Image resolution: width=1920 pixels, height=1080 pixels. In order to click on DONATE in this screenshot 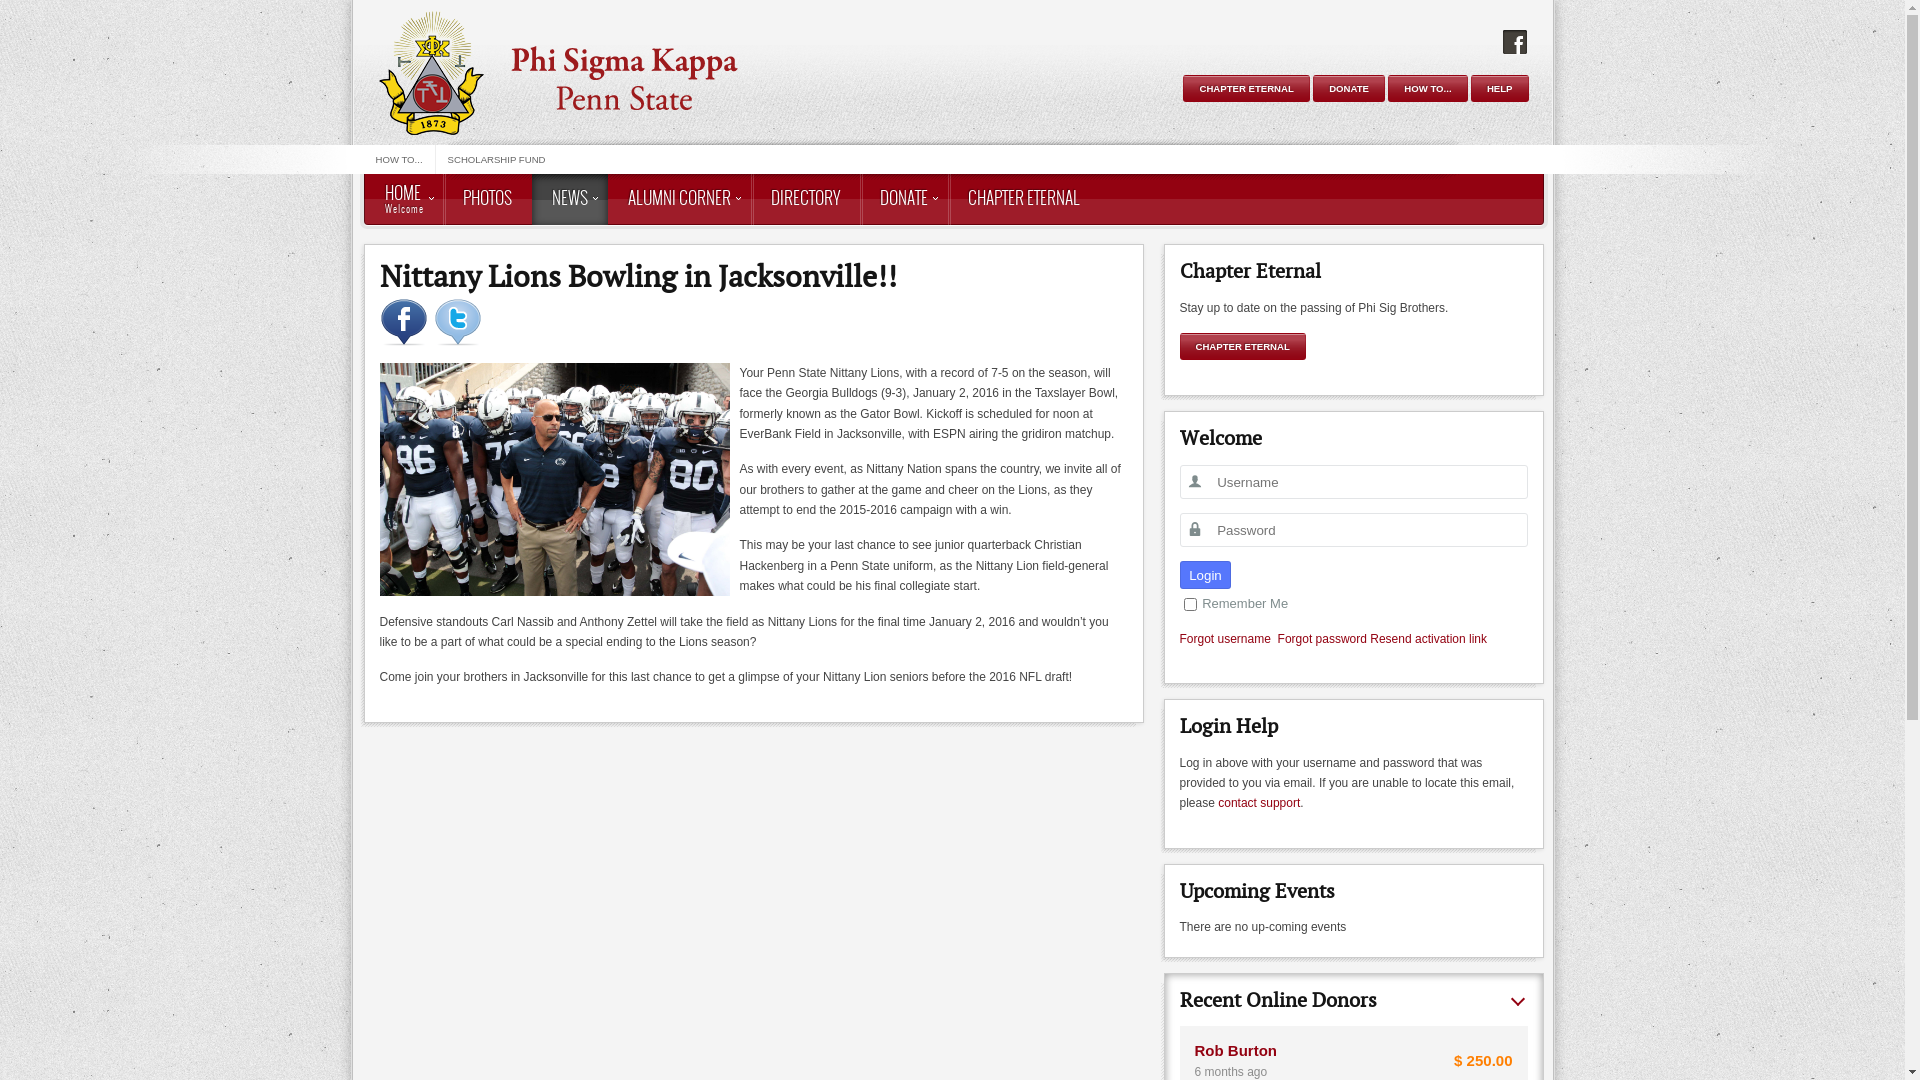, I will do `click(904, 200)`.